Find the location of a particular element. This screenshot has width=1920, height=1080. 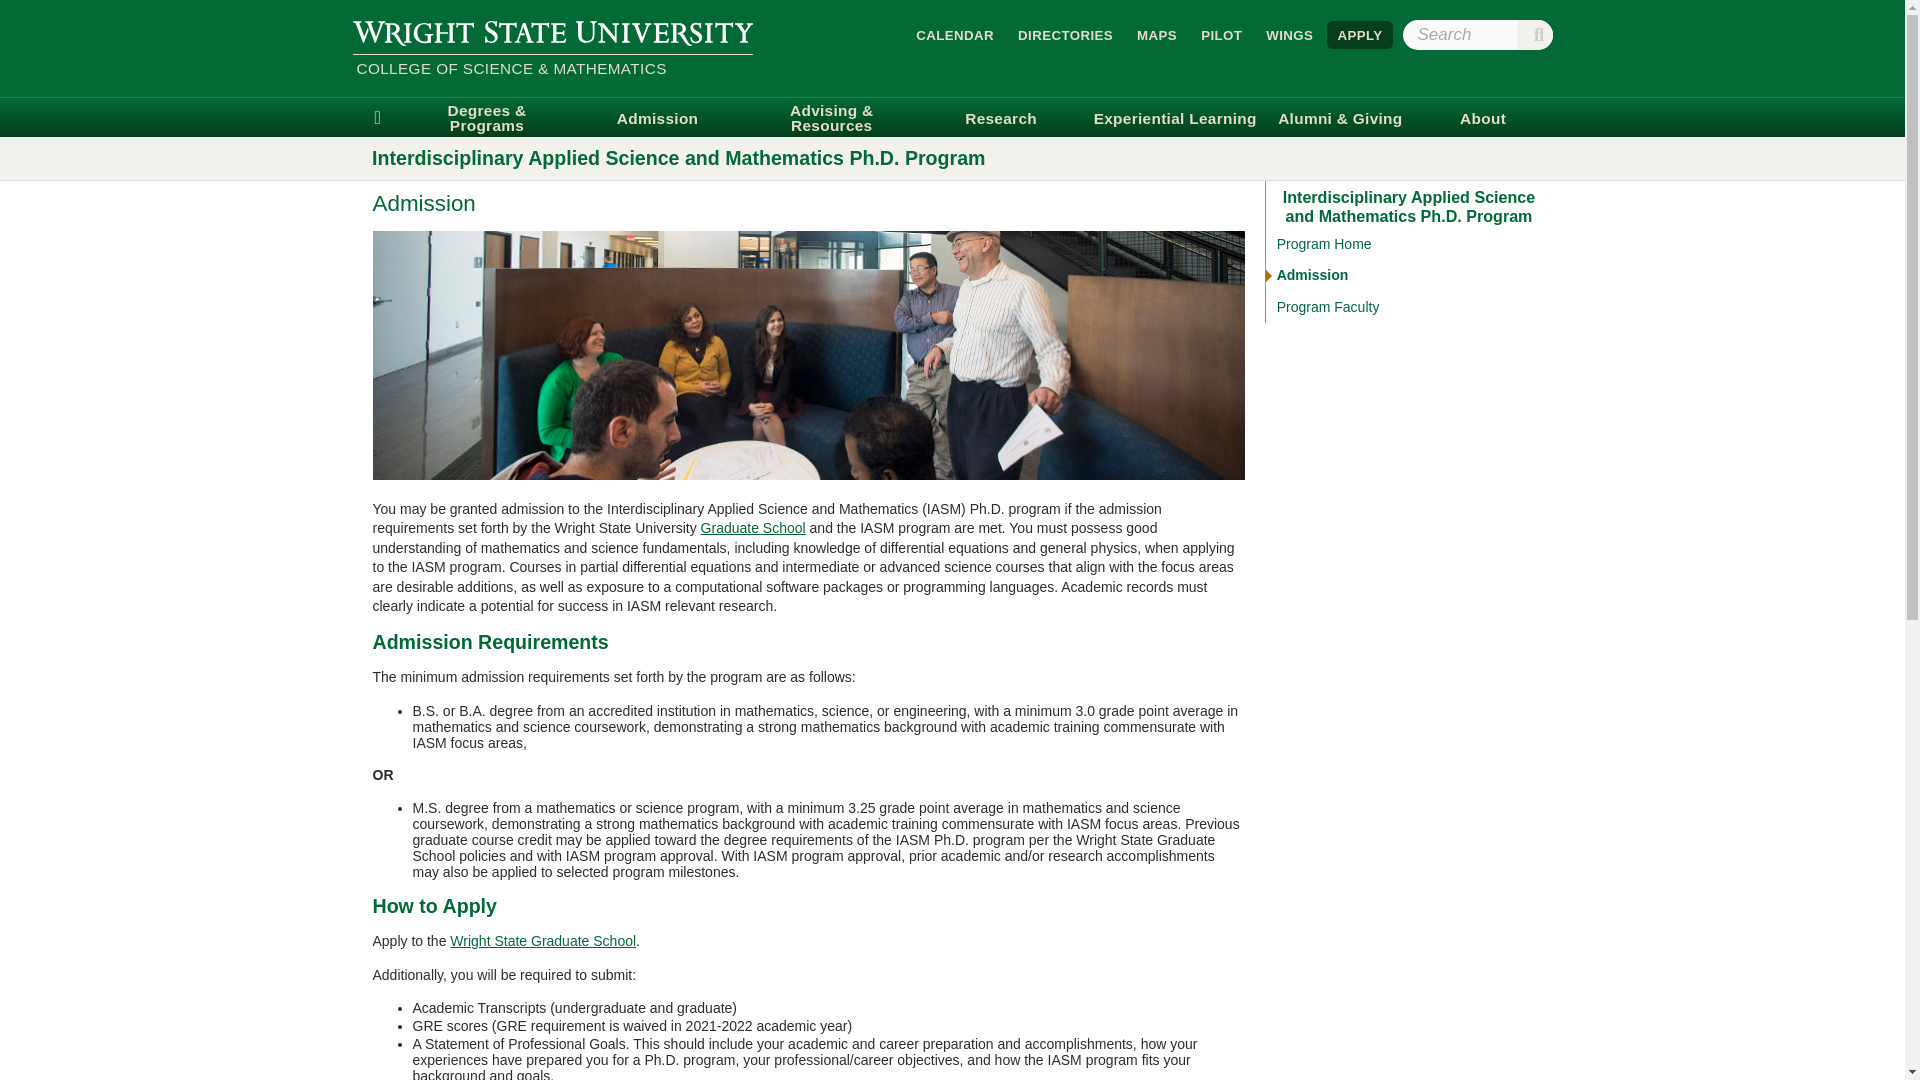

APPLY is located at coordinates (1359, 34).